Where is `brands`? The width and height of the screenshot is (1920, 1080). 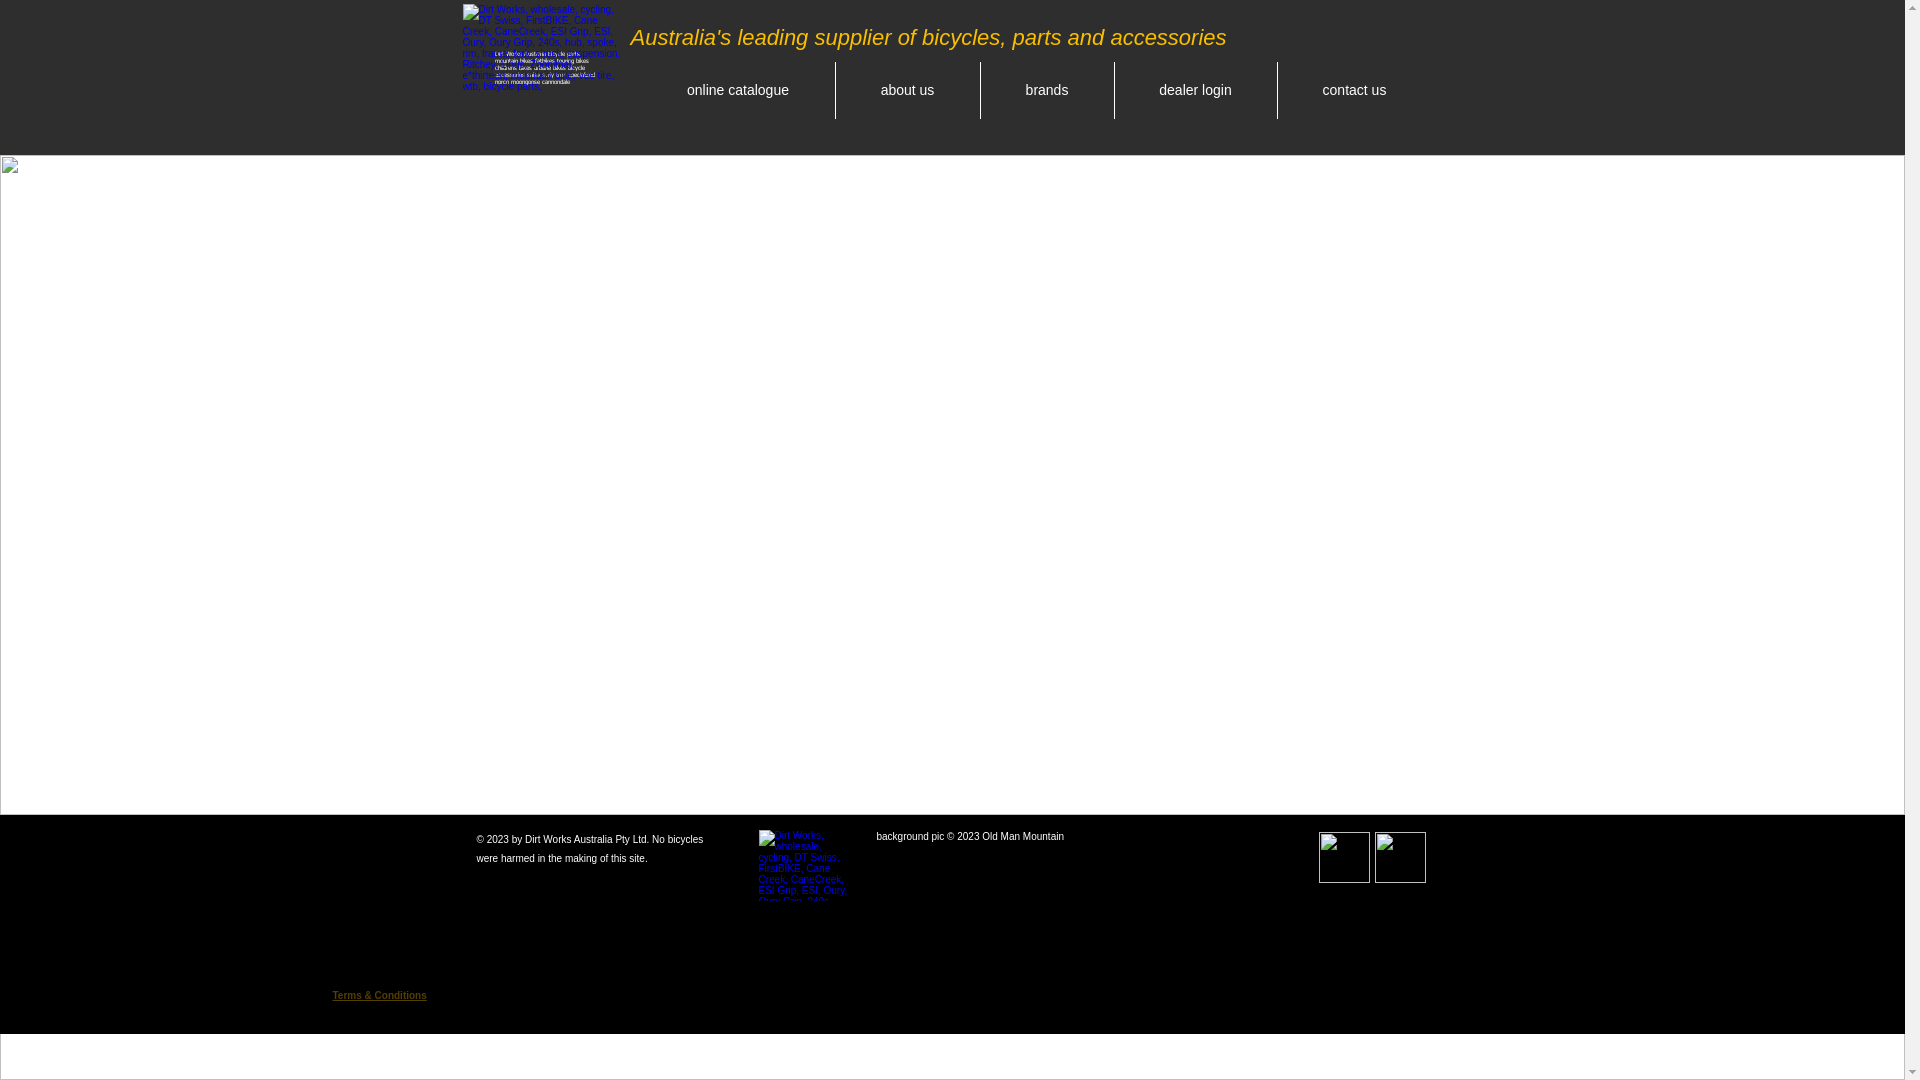
brands is located at coordinates (1046, 90).